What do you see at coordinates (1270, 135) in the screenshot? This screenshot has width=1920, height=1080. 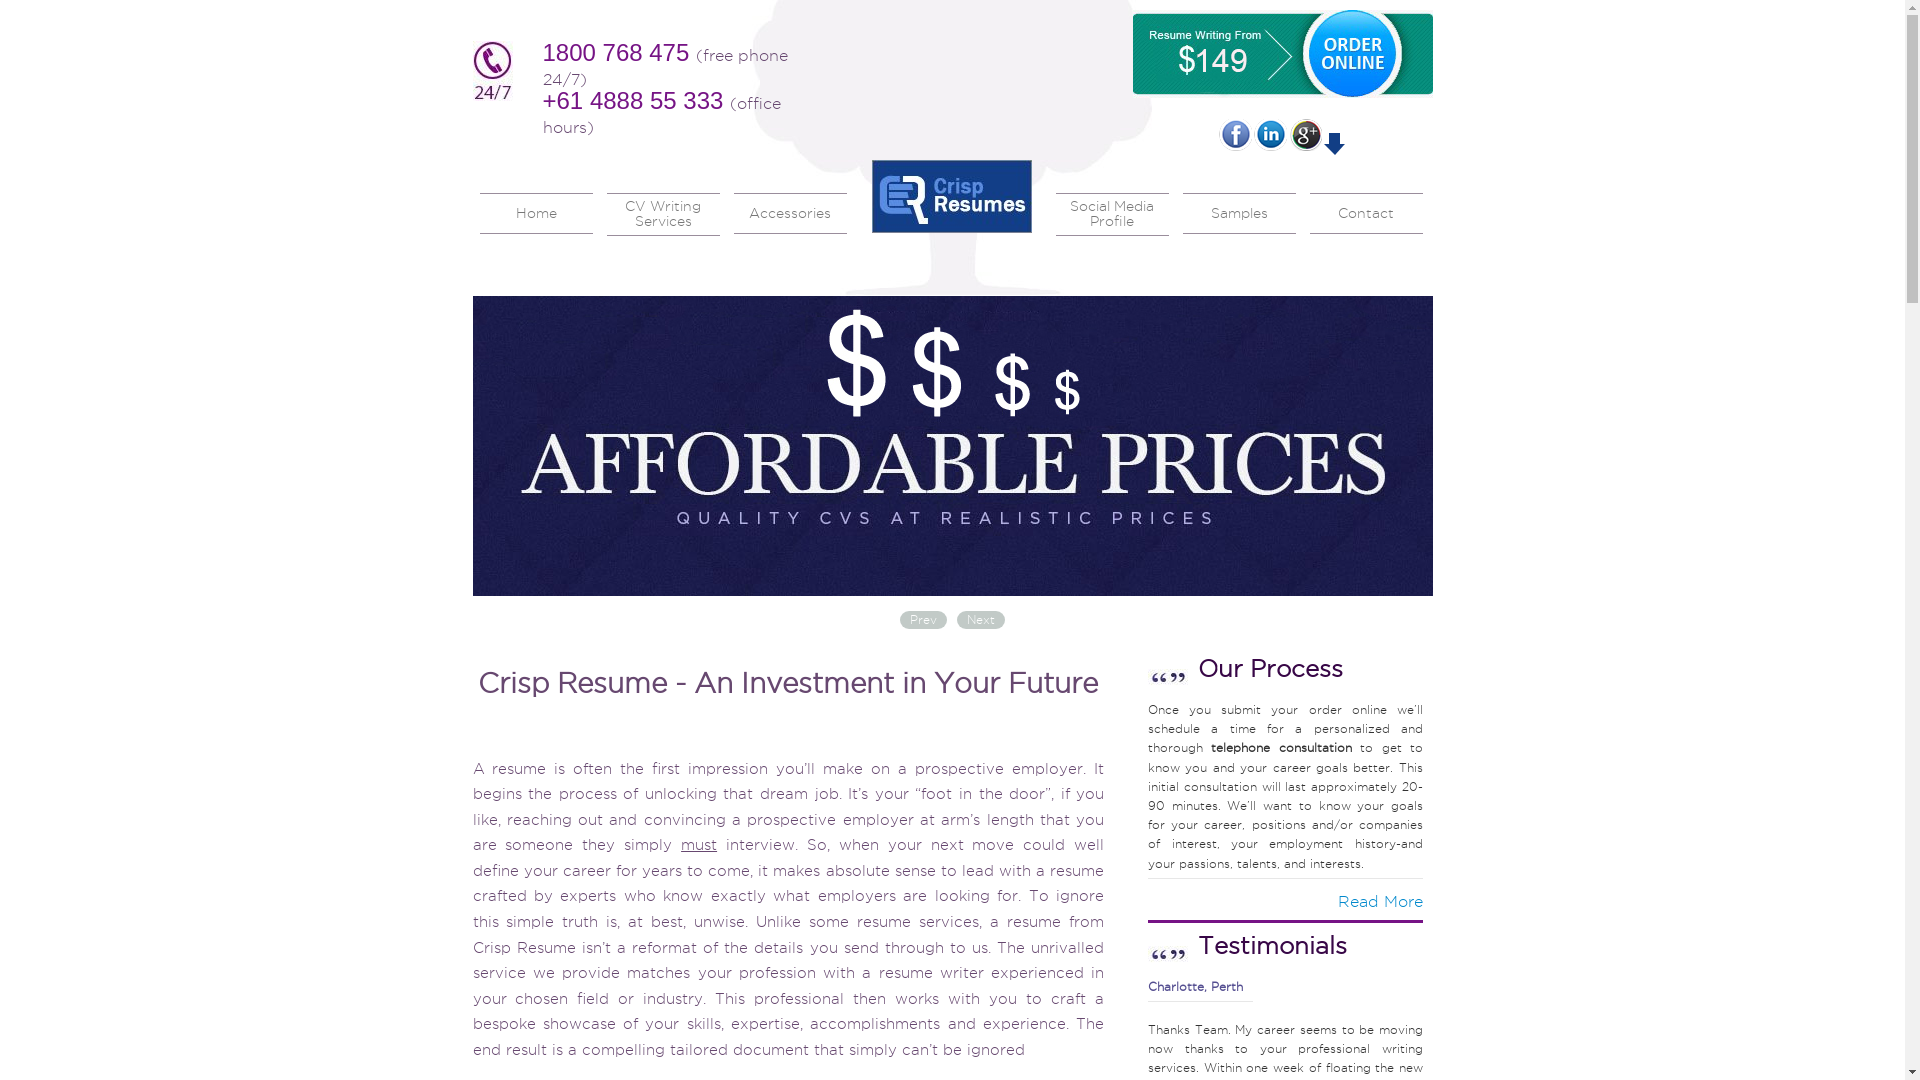 I see `Linked in` at bounding box center [1270, 135].